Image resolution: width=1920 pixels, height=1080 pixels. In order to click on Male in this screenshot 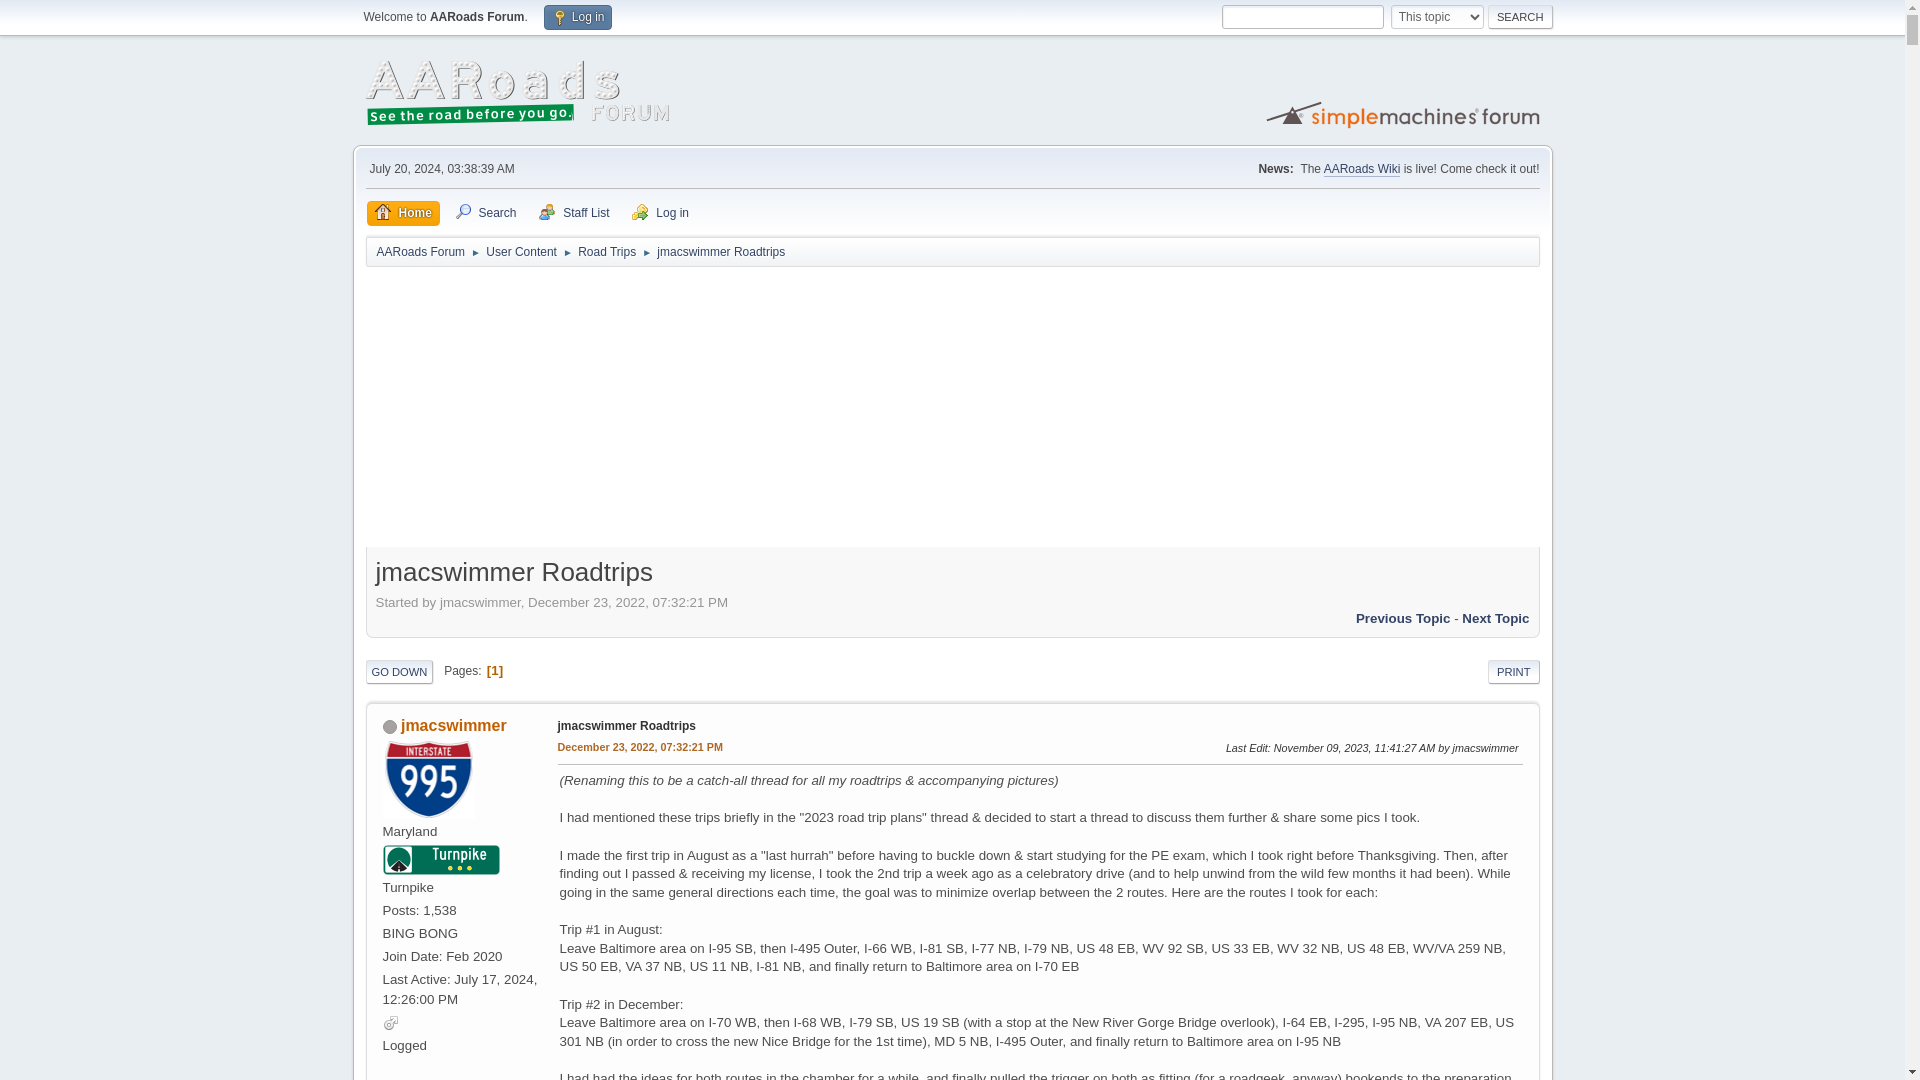, I will do `click(390, 1022)`.